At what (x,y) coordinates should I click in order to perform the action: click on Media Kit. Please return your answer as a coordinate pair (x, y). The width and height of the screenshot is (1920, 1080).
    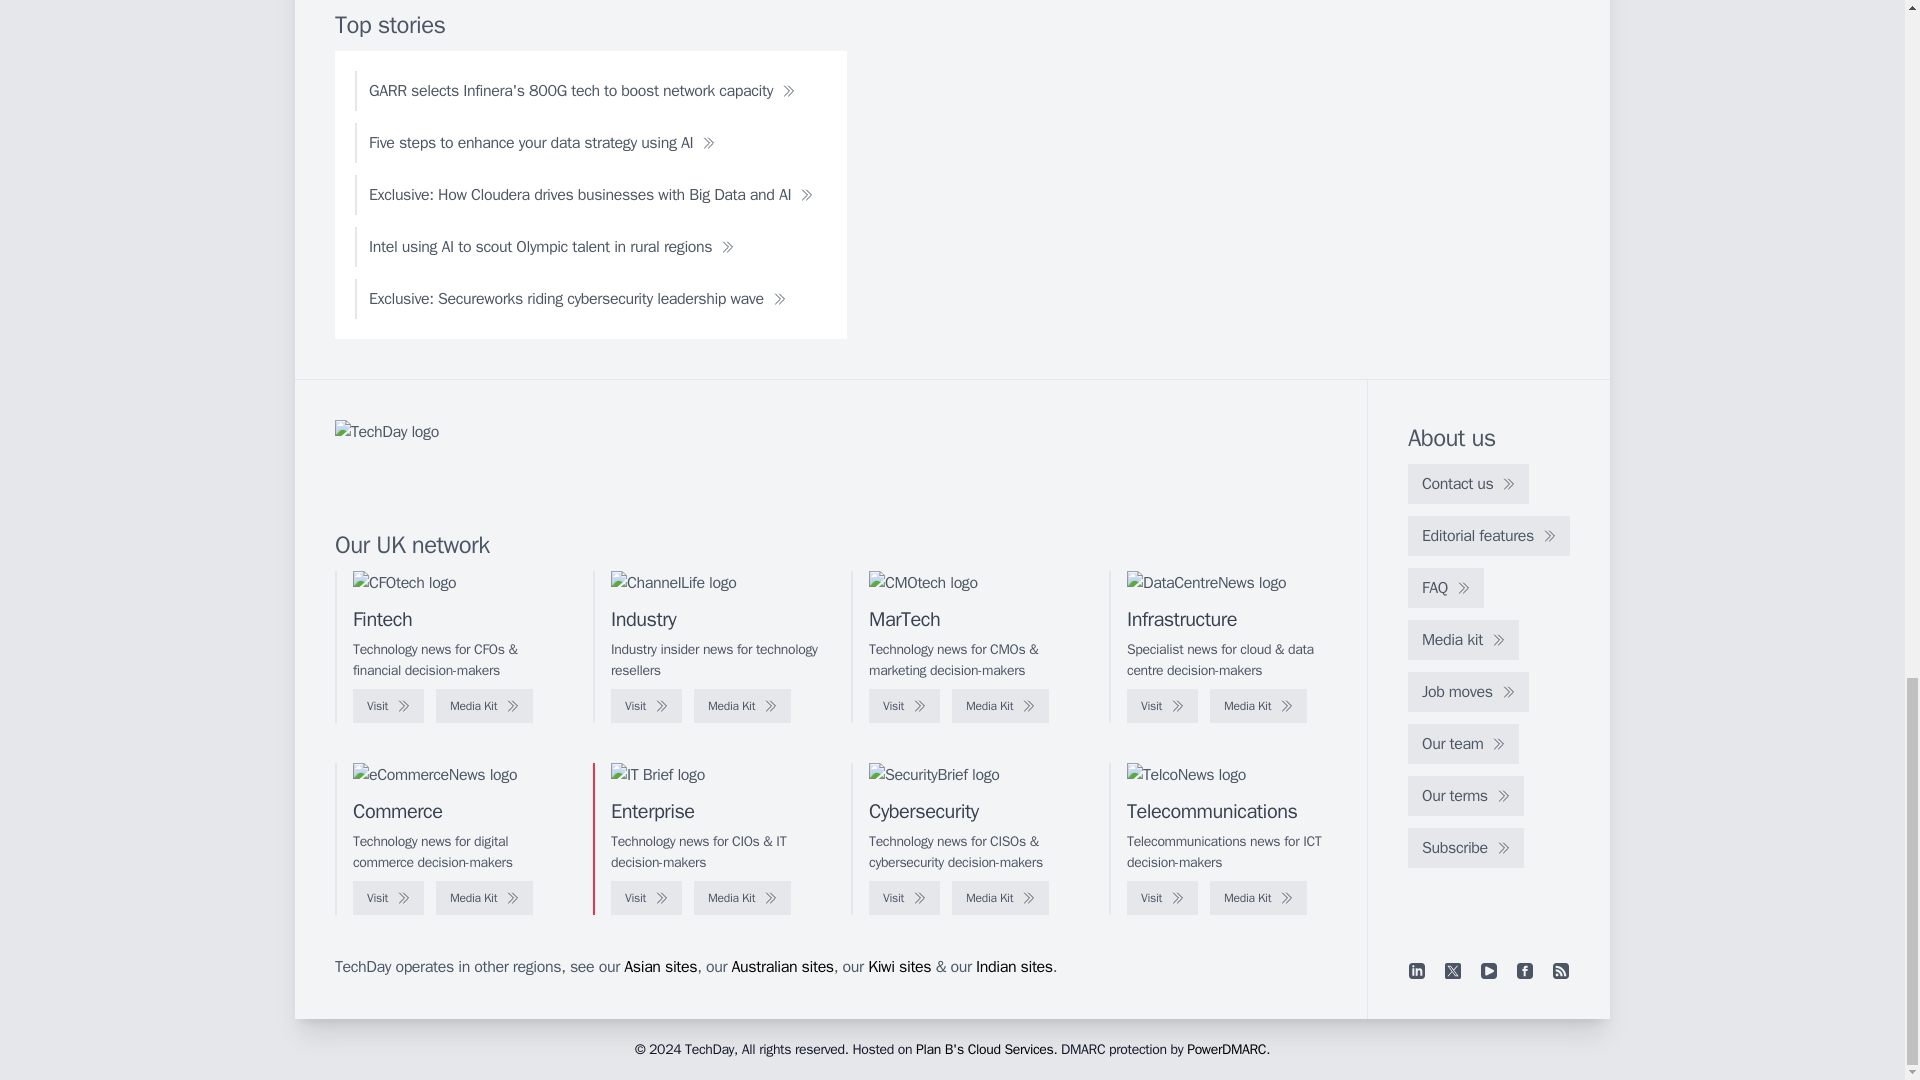
    Looking at the image, I should click on (1258, 706).